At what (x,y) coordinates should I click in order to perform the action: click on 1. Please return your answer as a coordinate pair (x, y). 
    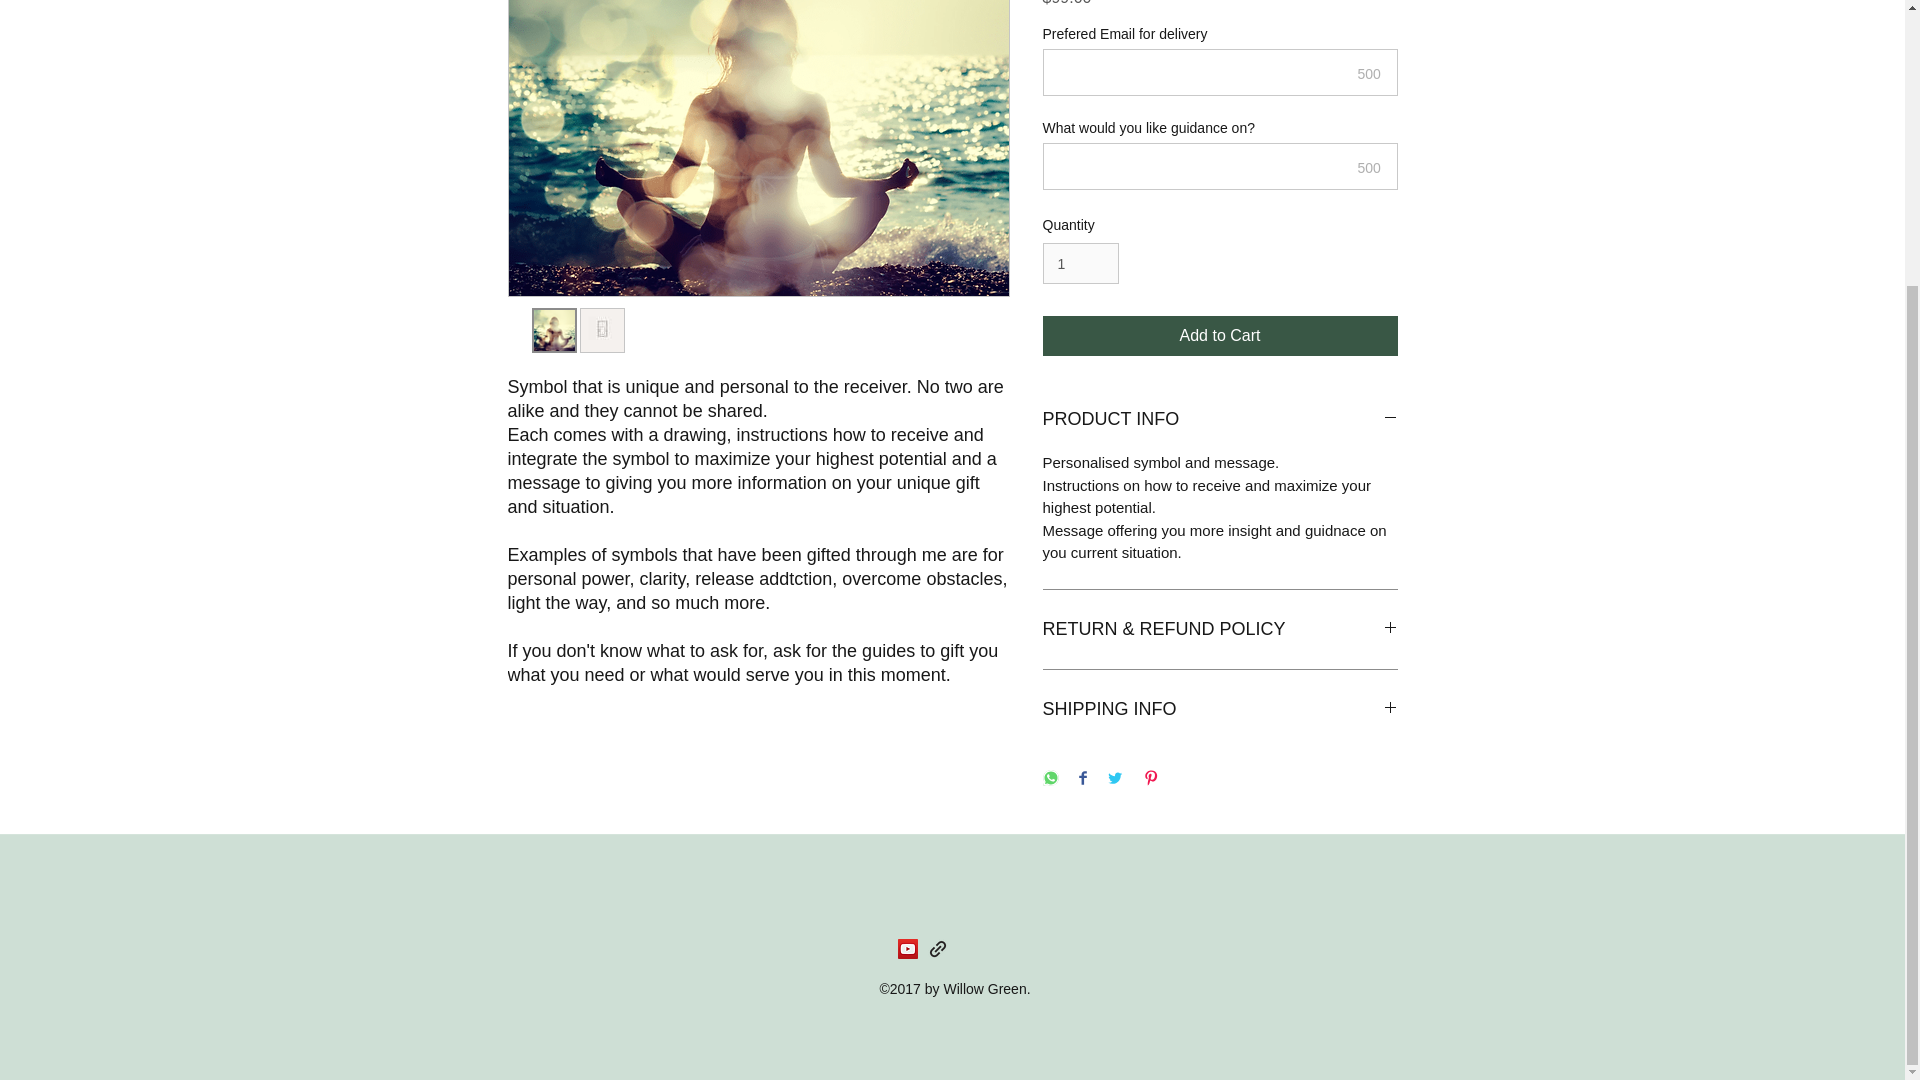
    Looking at the image, I should click on (1080, 264).